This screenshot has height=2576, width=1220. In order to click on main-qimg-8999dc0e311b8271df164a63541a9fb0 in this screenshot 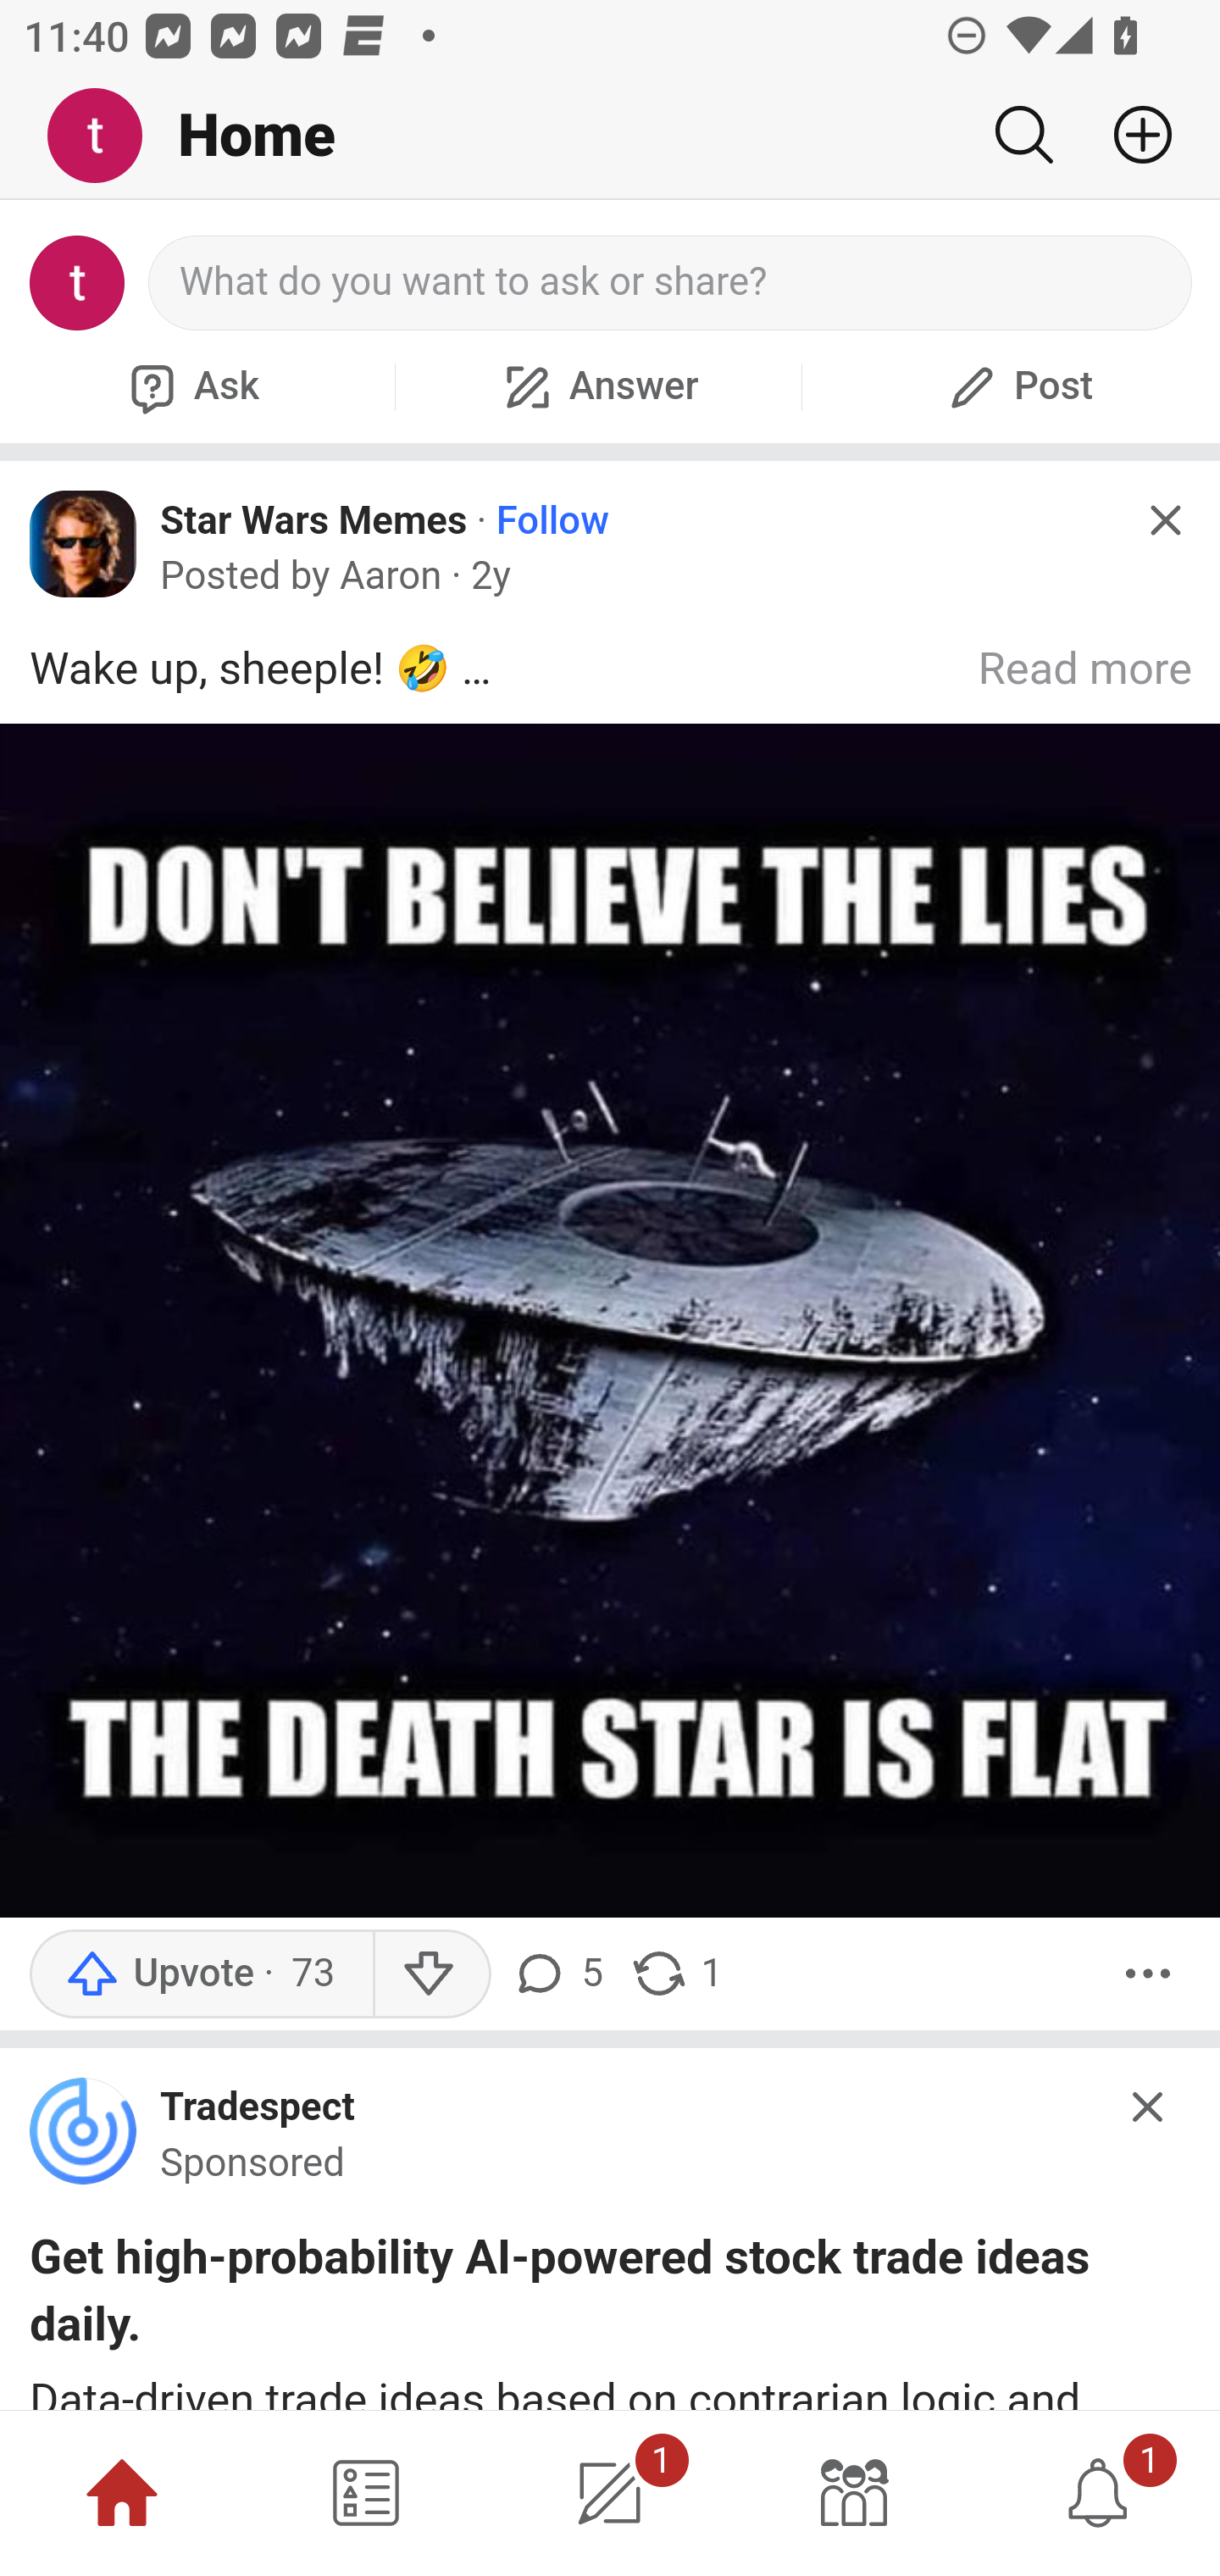, I will do `click(84, 2138)`.